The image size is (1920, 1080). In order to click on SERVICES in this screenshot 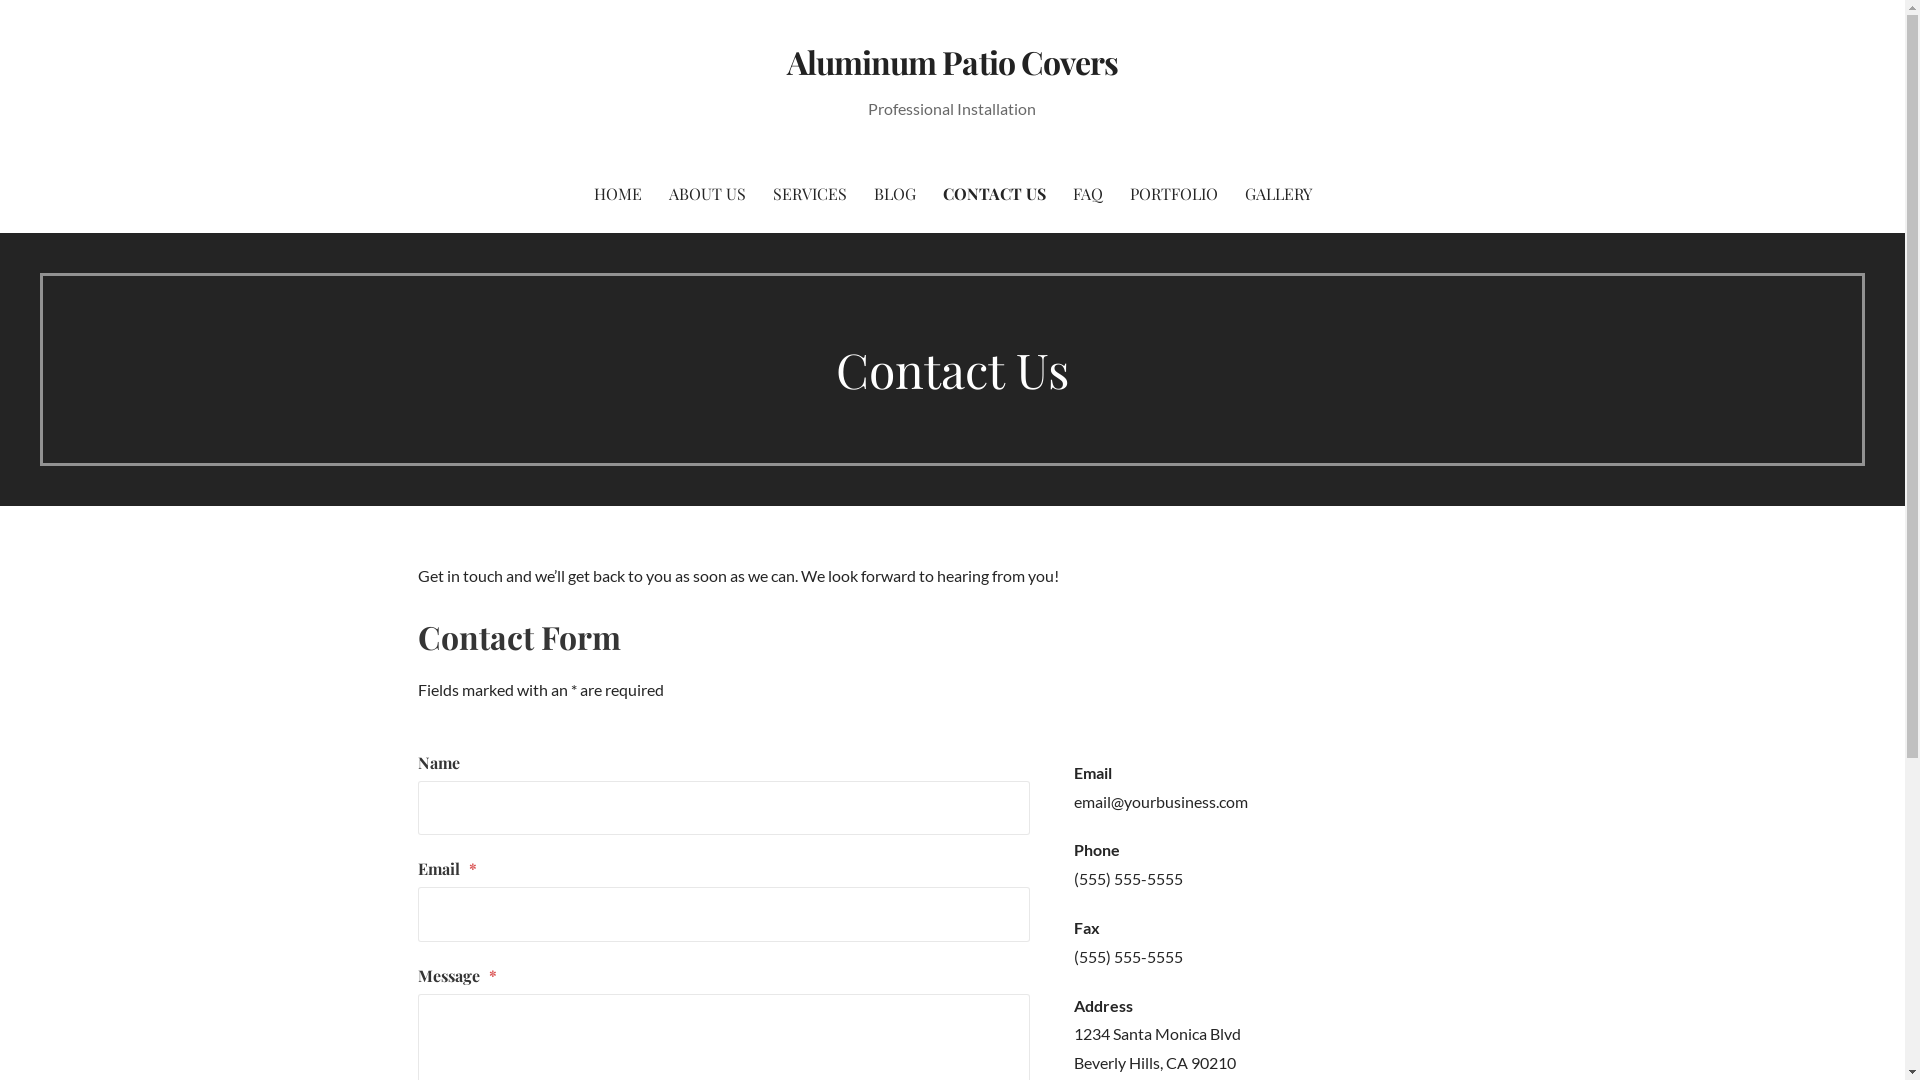, I will do `click(809, 194)`.